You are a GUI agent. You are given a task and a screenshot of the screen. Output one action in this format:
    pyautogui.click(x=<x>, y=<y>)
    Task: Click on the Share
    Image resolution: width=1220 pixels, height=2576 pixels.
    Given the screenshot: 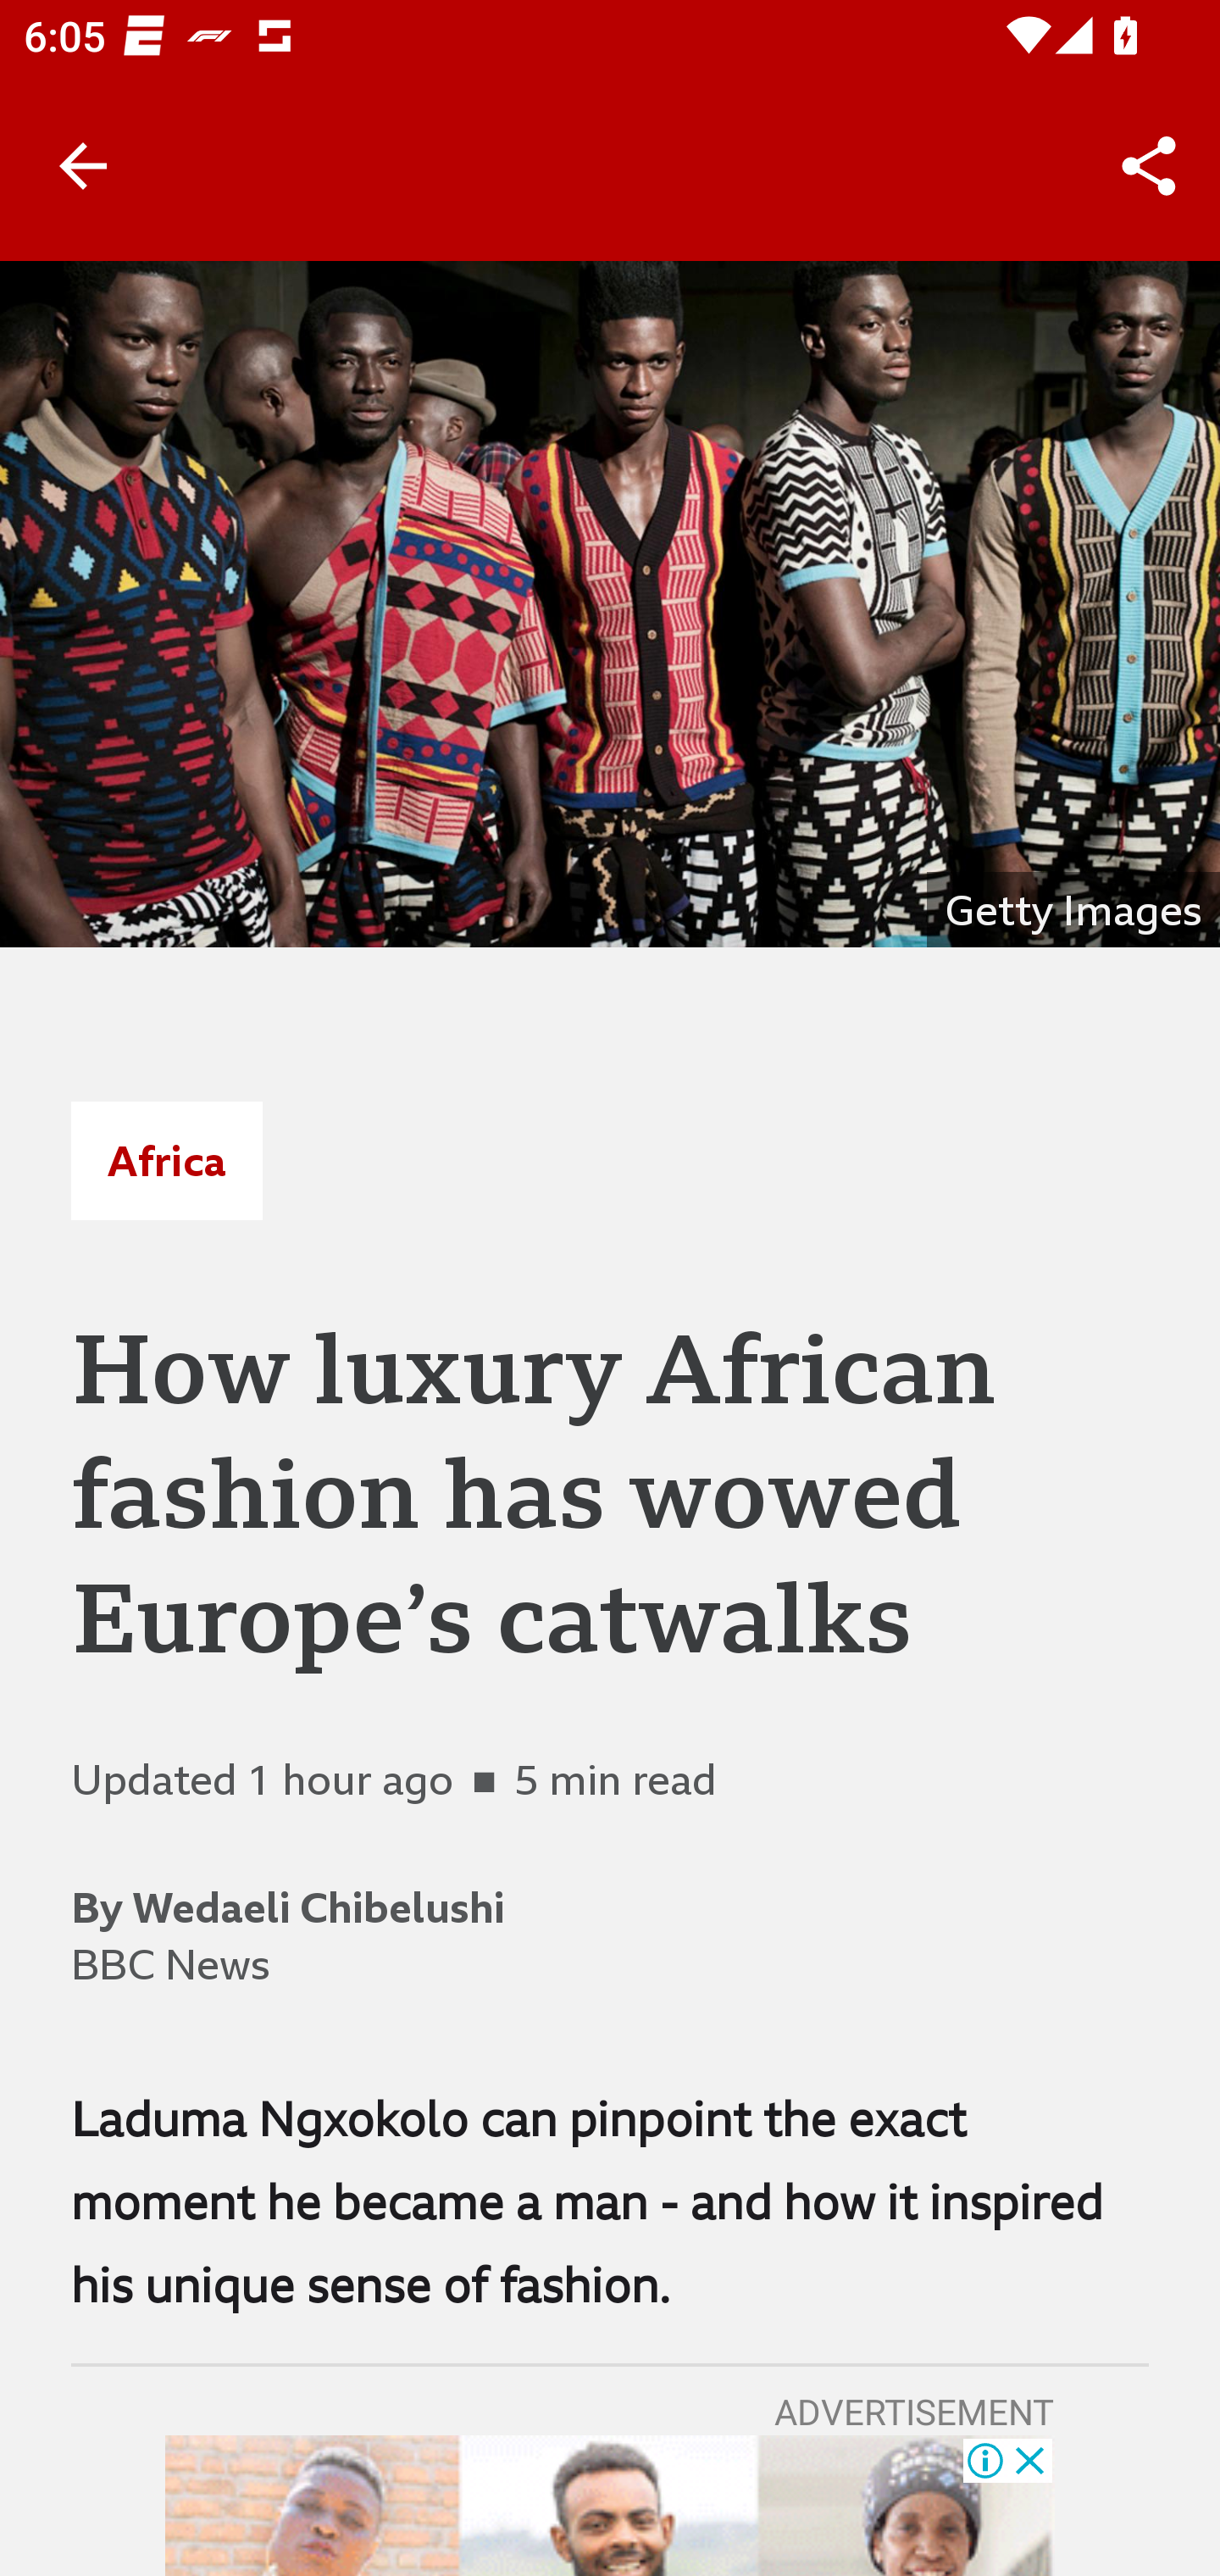 What is the action you would take?
    pyautogui.click(x=1149, y=166)
    